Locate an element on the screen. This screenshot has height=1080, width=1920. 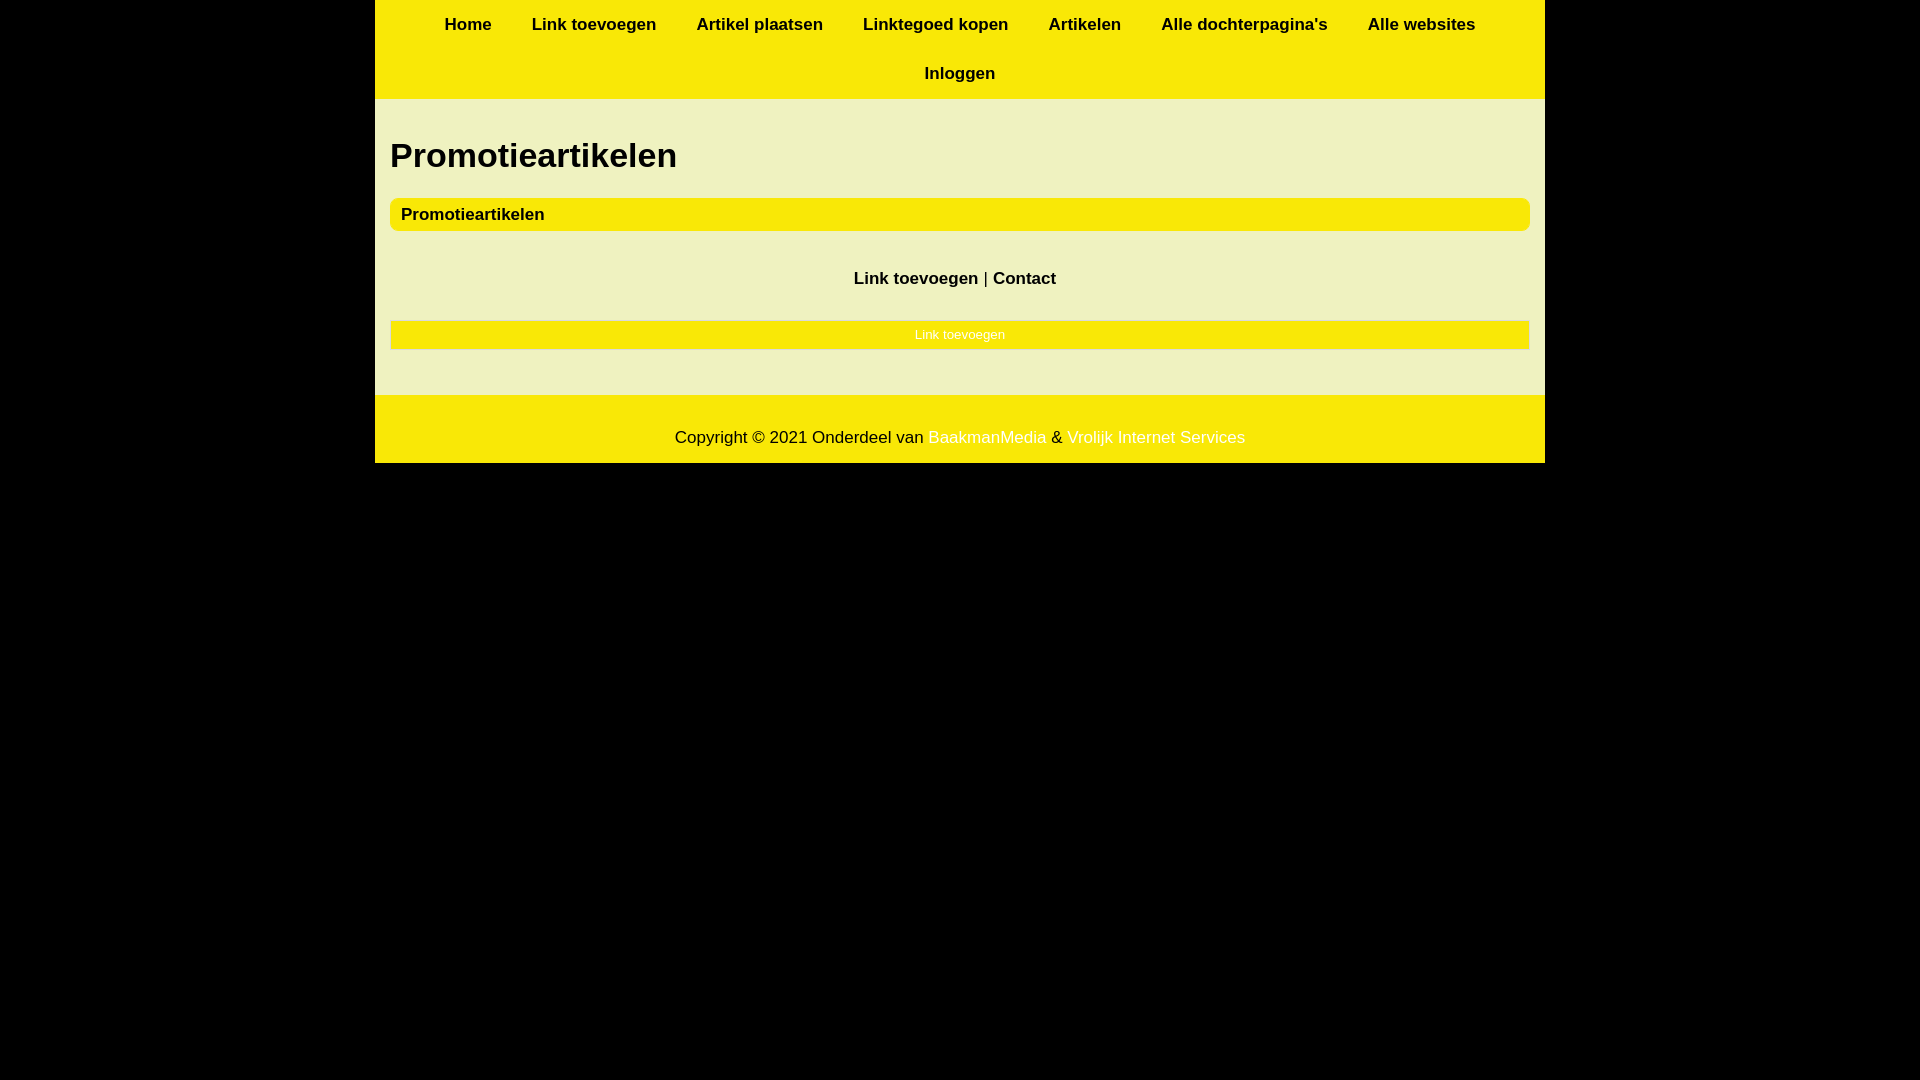
Promotieartikelen is located at coordinates (960, 156).